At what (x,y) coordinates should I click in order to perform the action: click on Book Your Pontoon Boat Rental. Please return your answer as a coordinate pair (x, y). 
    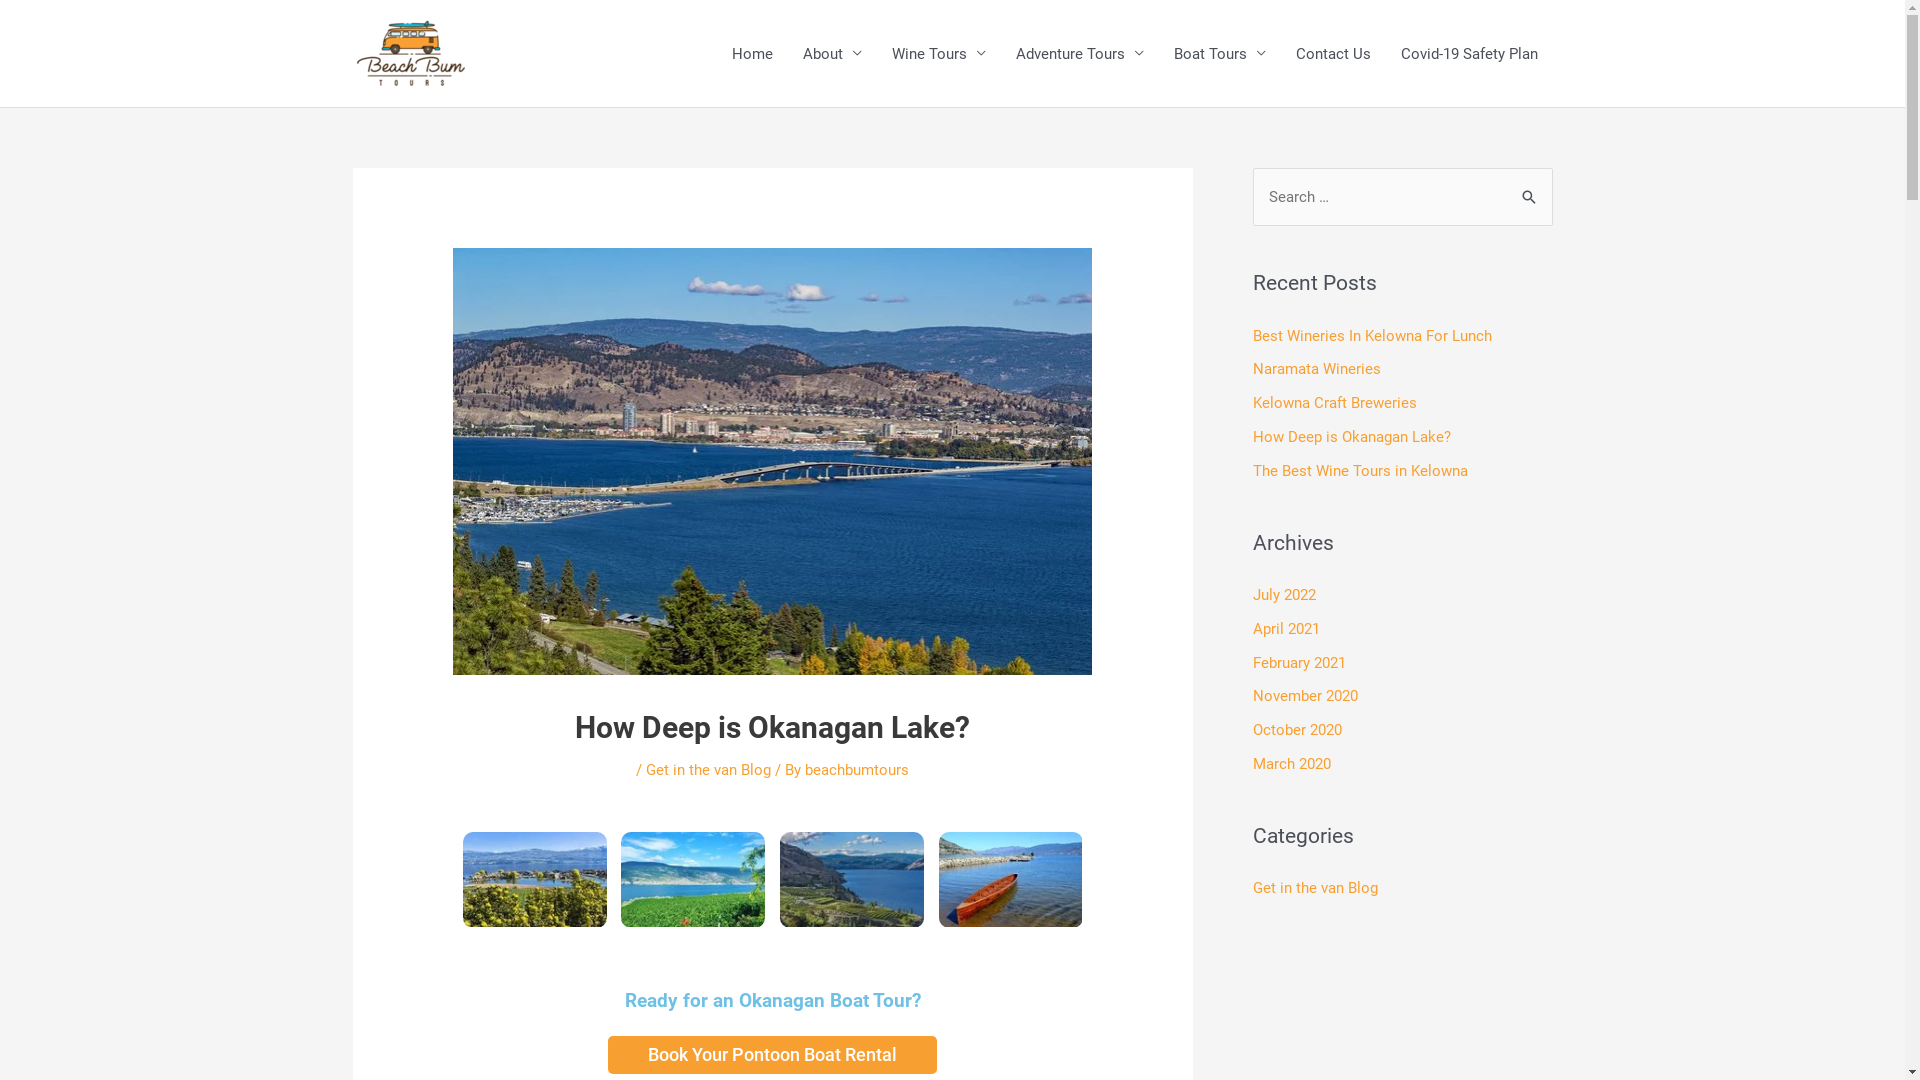
    Looking at the image, I should click on (772, 1055).